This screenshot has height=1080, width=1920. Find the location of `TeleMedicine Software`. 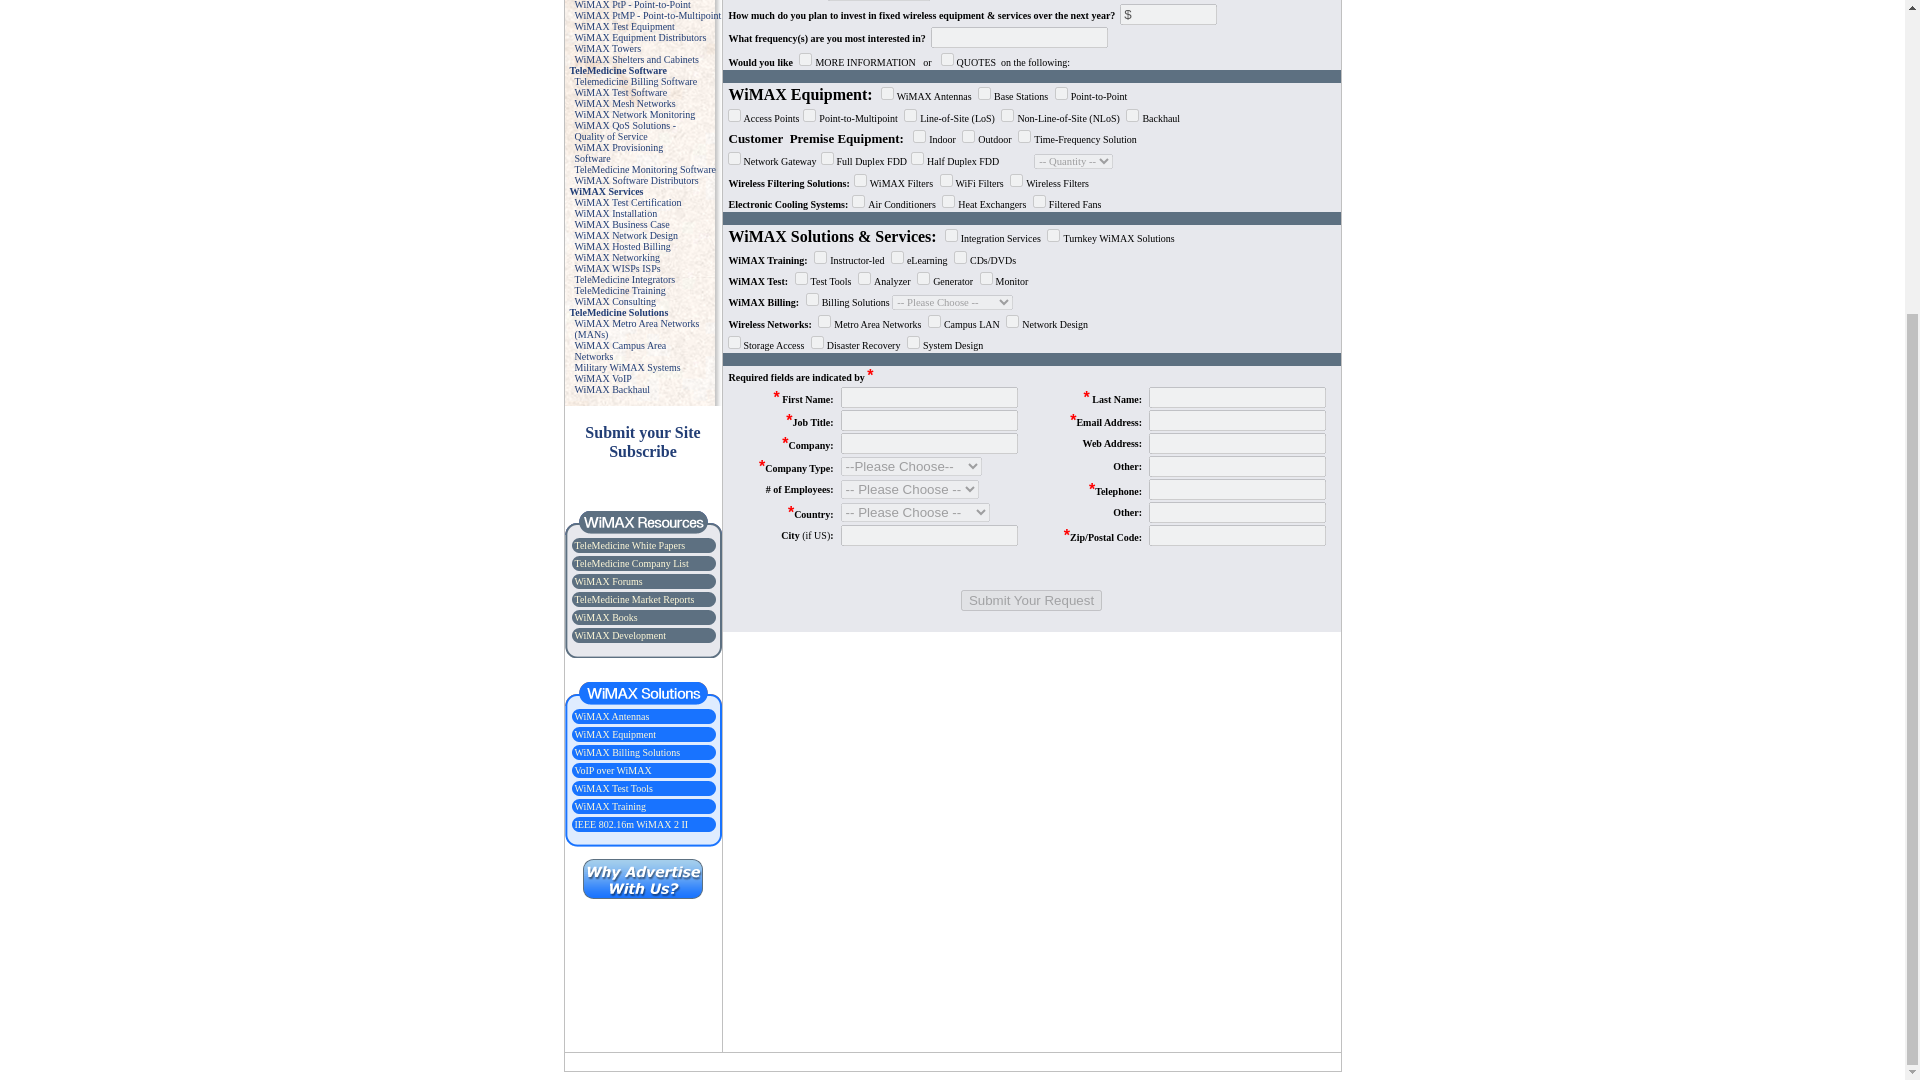

TeleMedicine Software is located at coordinates (618, 70).